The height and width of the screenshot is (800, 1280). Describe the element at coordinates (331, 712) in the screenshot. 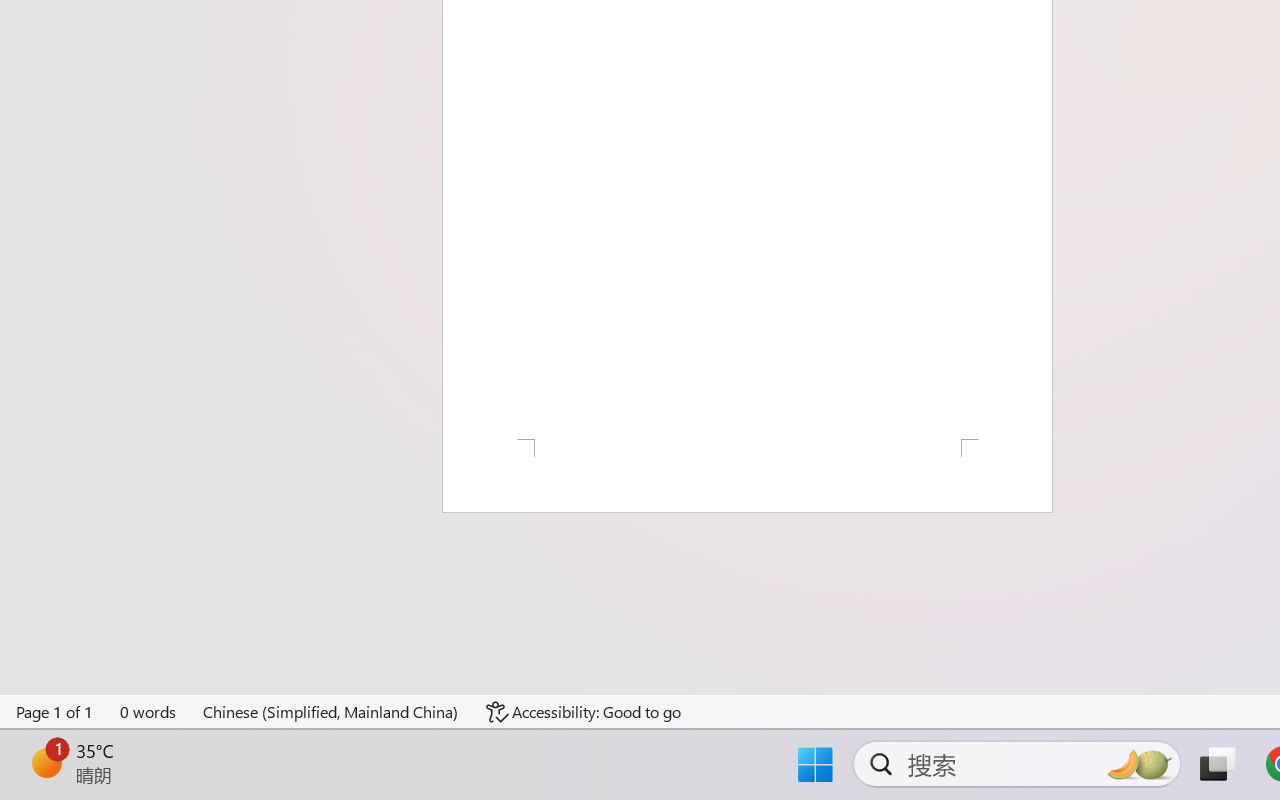

I see `Language Chinese (Simplified, Mainland China)` at that location.